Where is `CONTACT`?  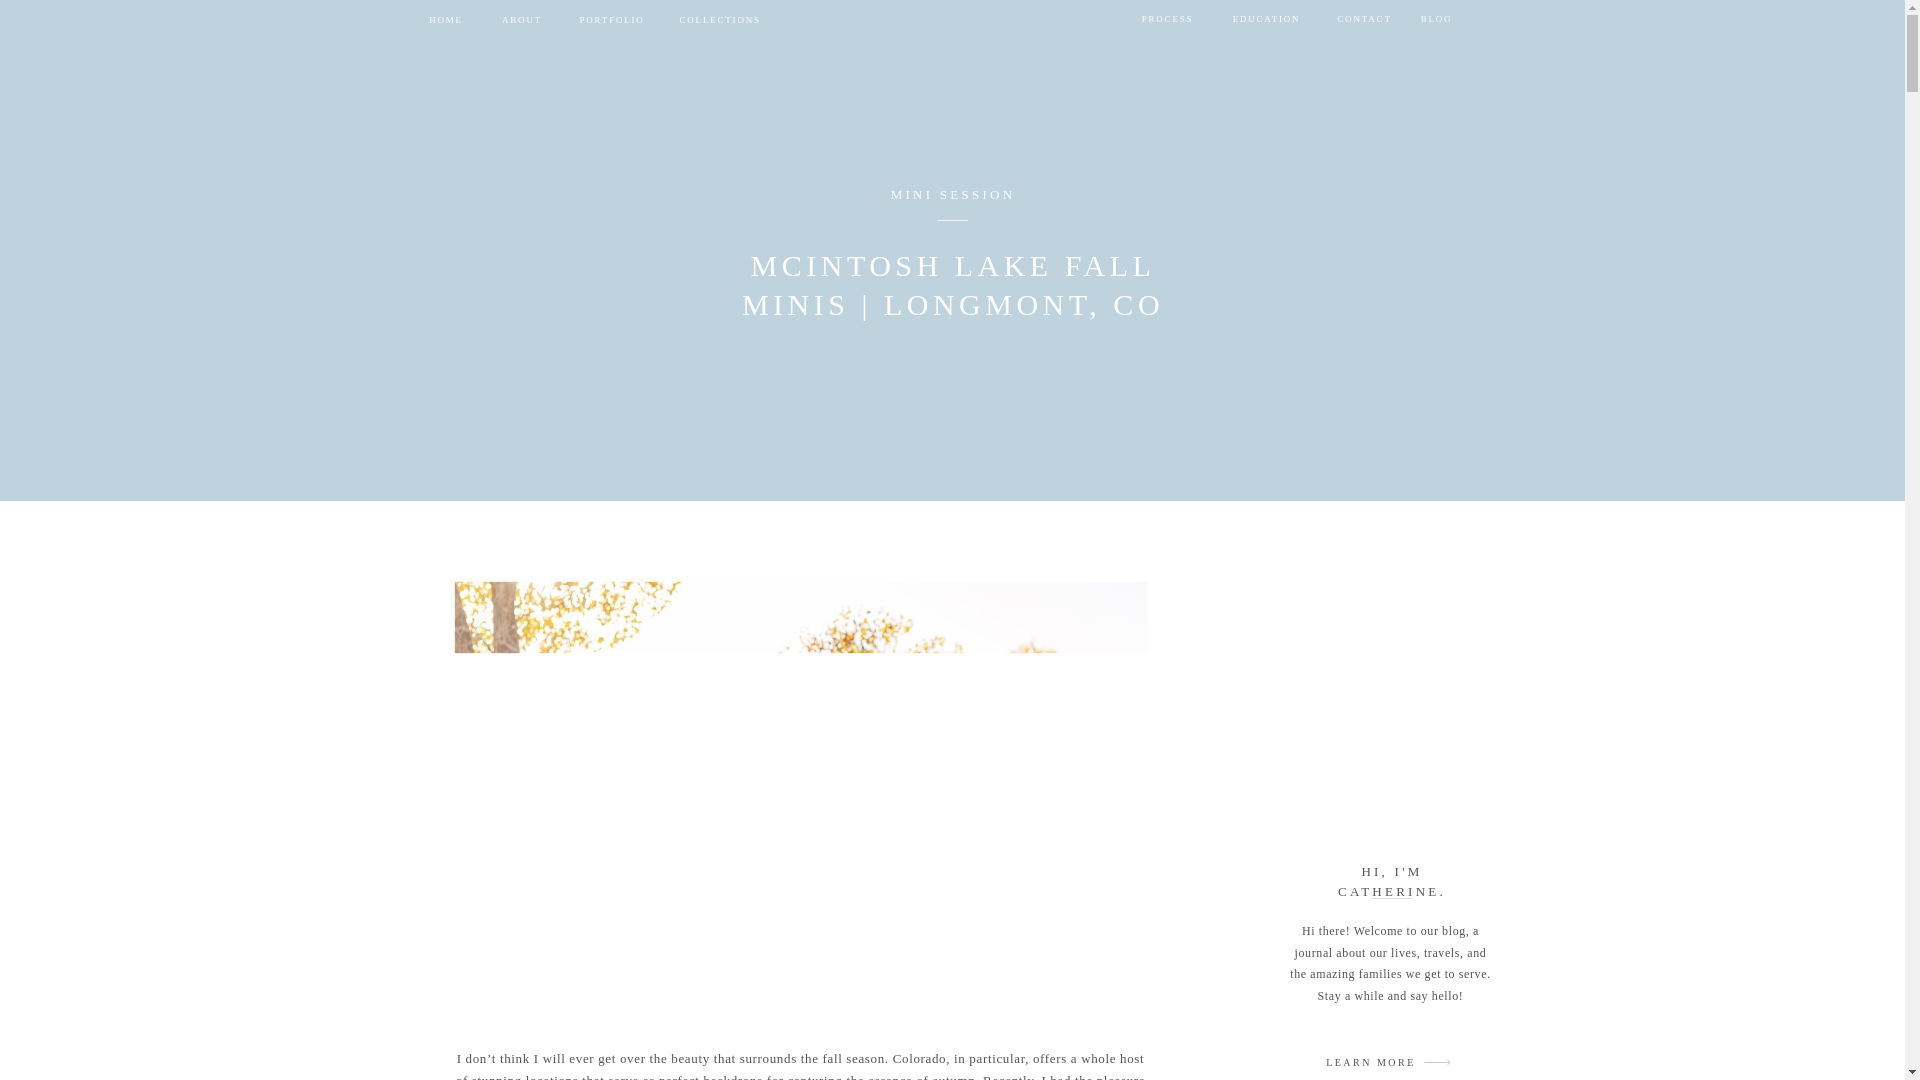 CONTACT is located at coordinates (1364, 20).